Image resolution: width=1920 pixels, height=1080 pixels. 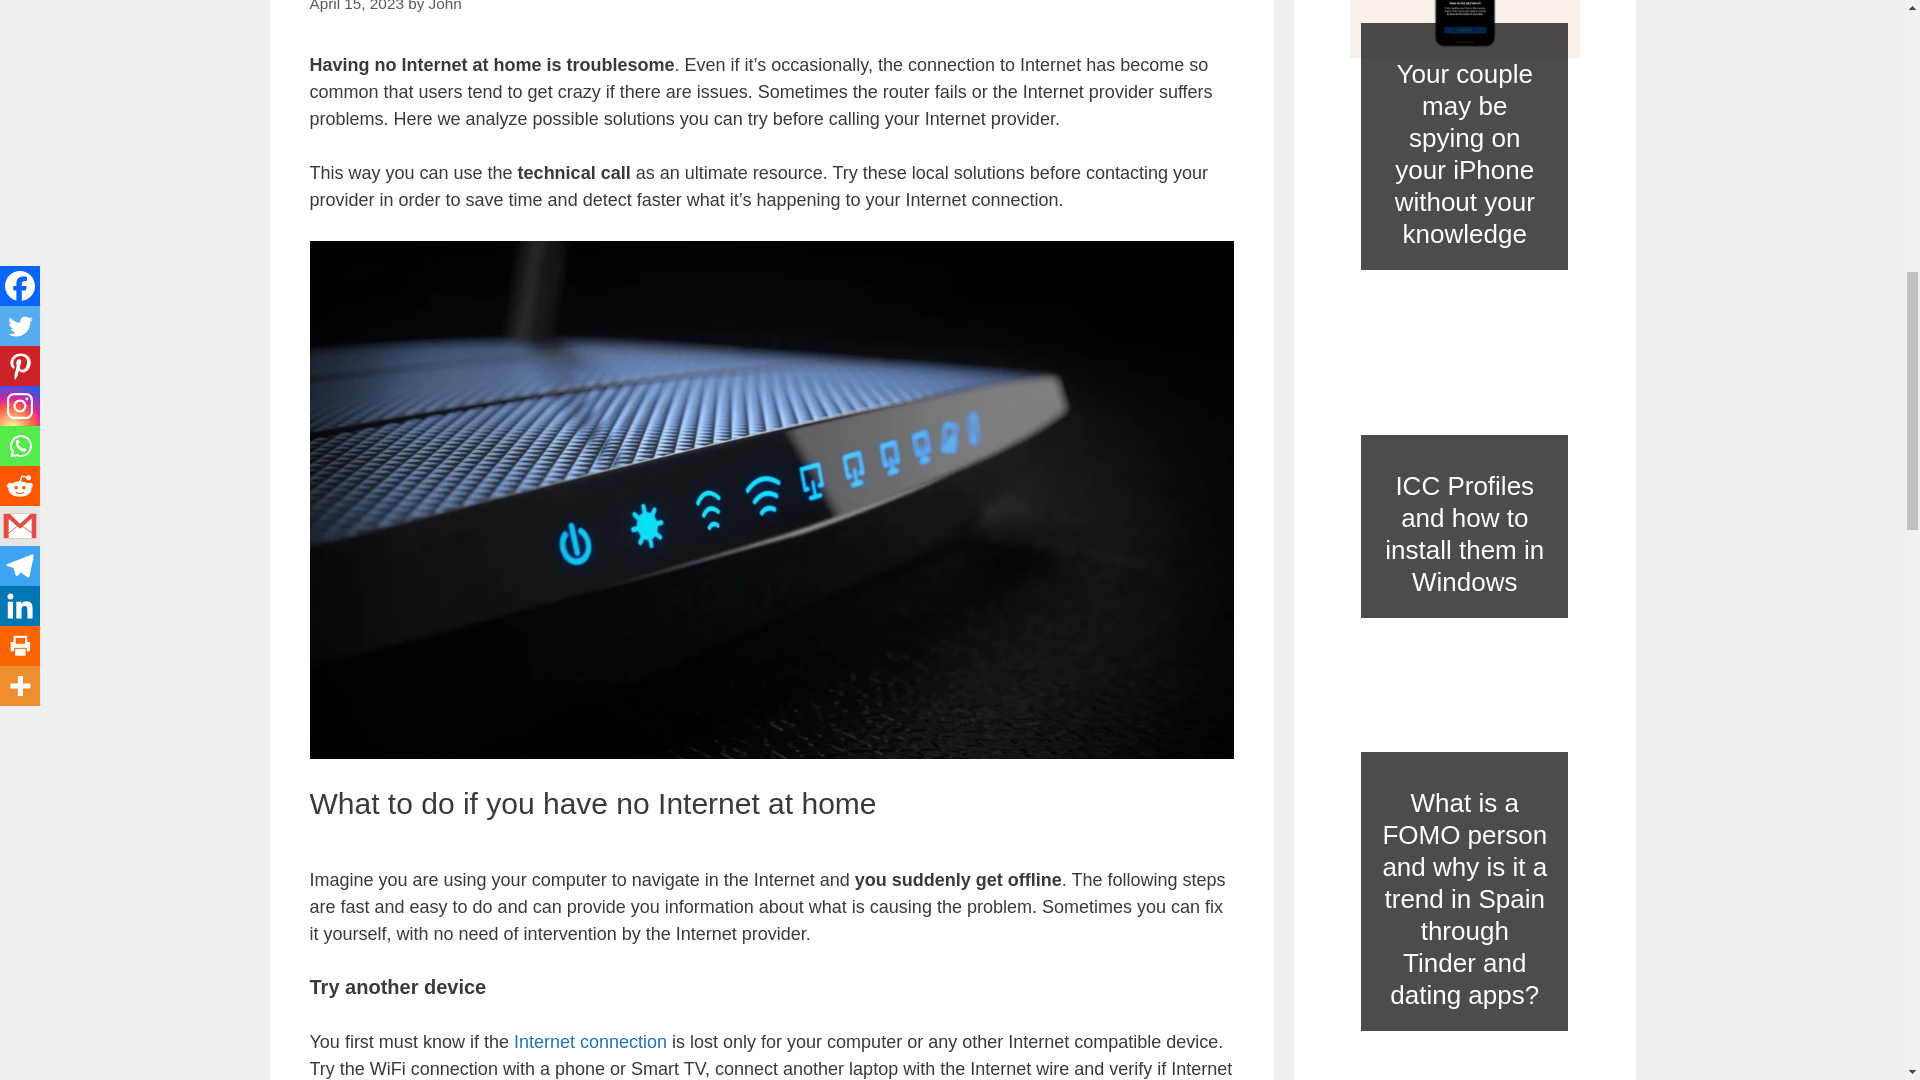 What do you see at coordinates (356, 6) in the screenshot?
I see `April 15, 2023` at bounding box center [356, 6].